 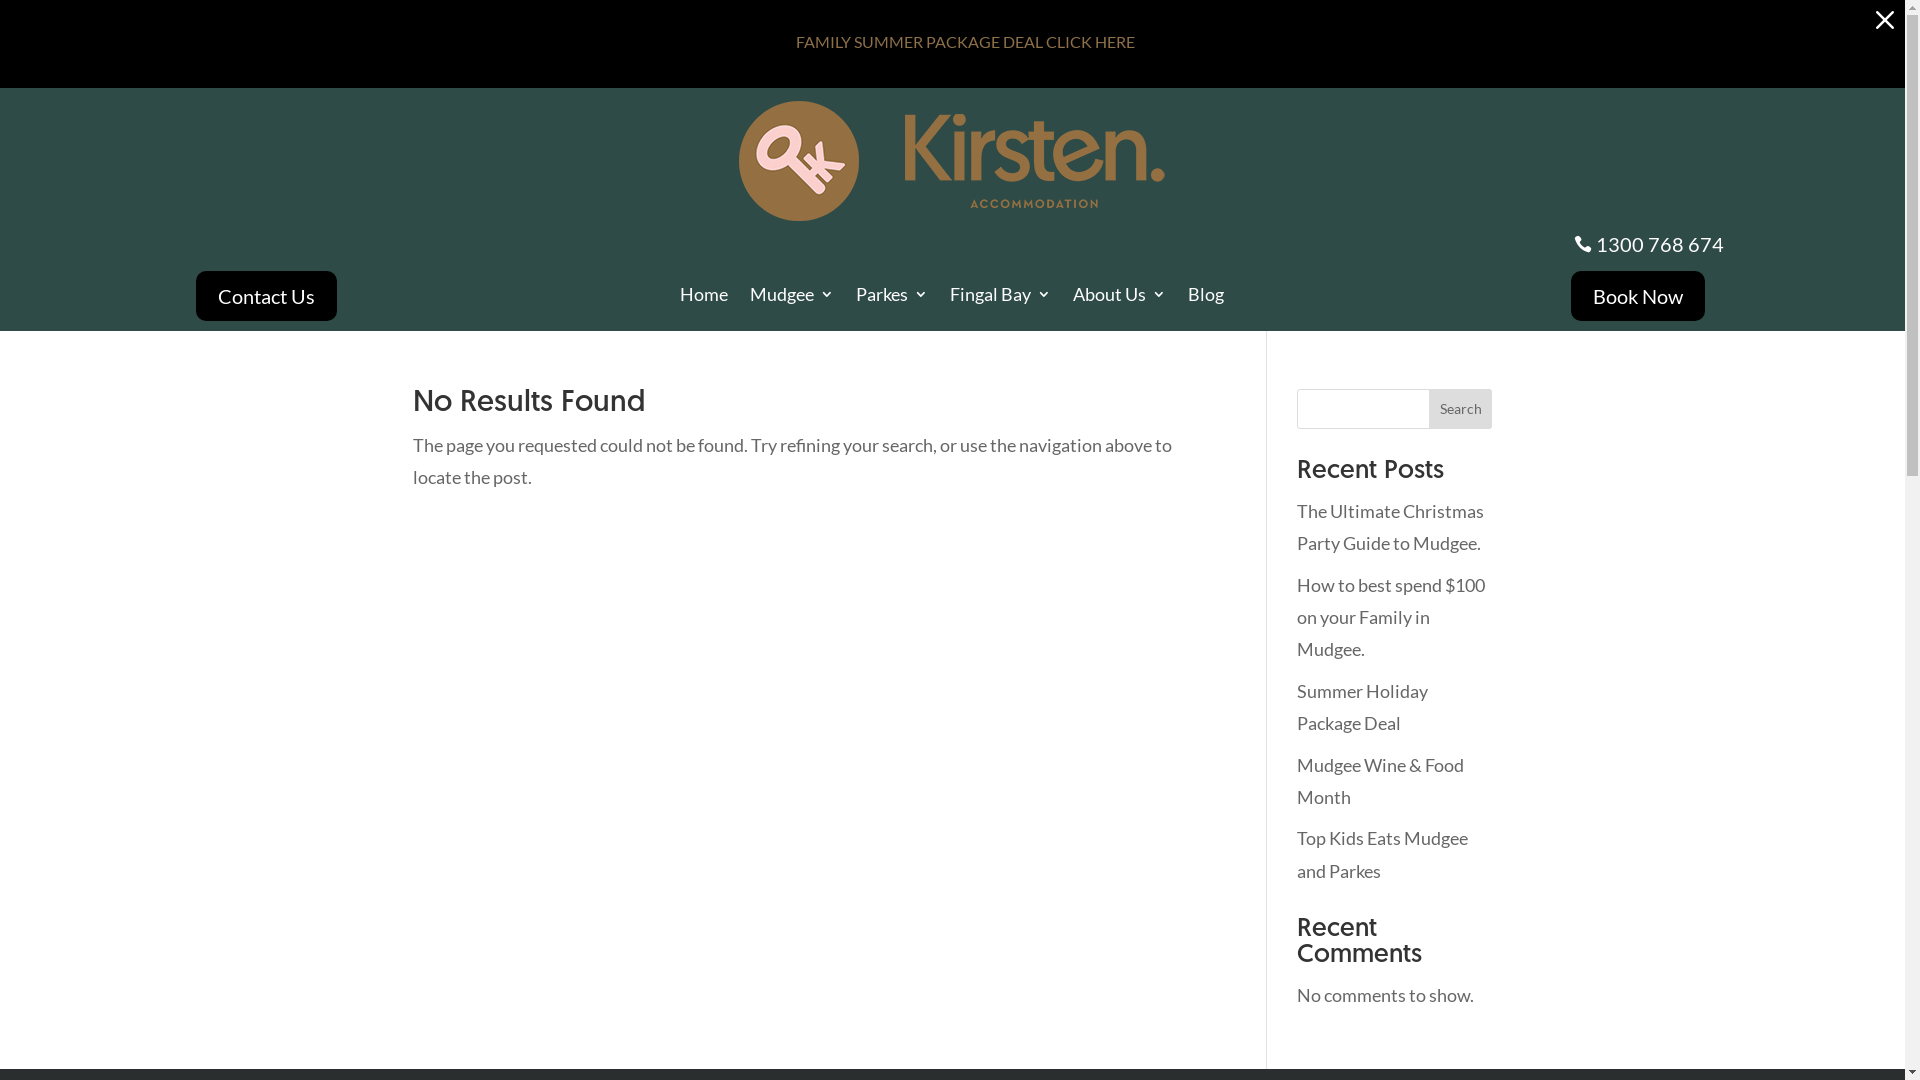 I want to click on Book Now, so click(x=1638, y=296).